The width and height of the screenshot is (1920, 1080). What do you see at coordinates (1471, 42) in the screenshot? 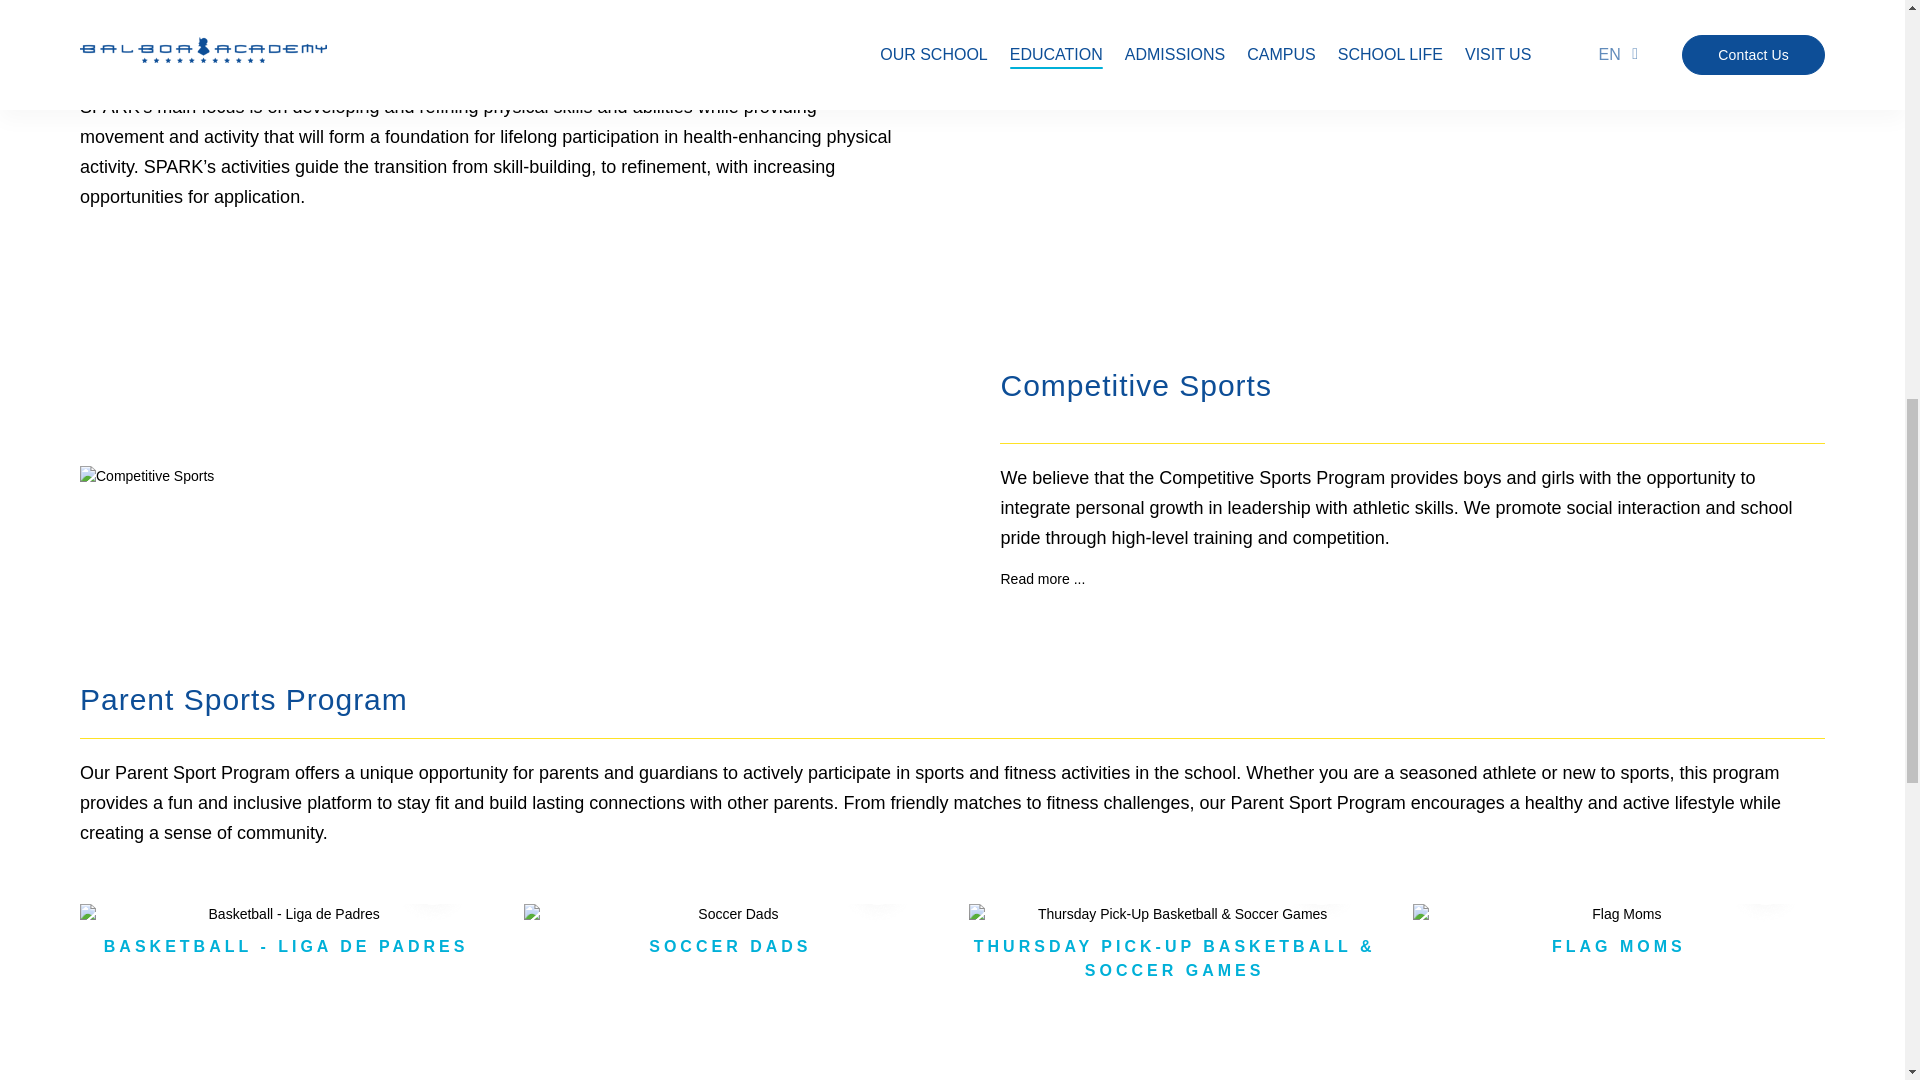
I see `Physical Education` at bounding box center [1471, 42].